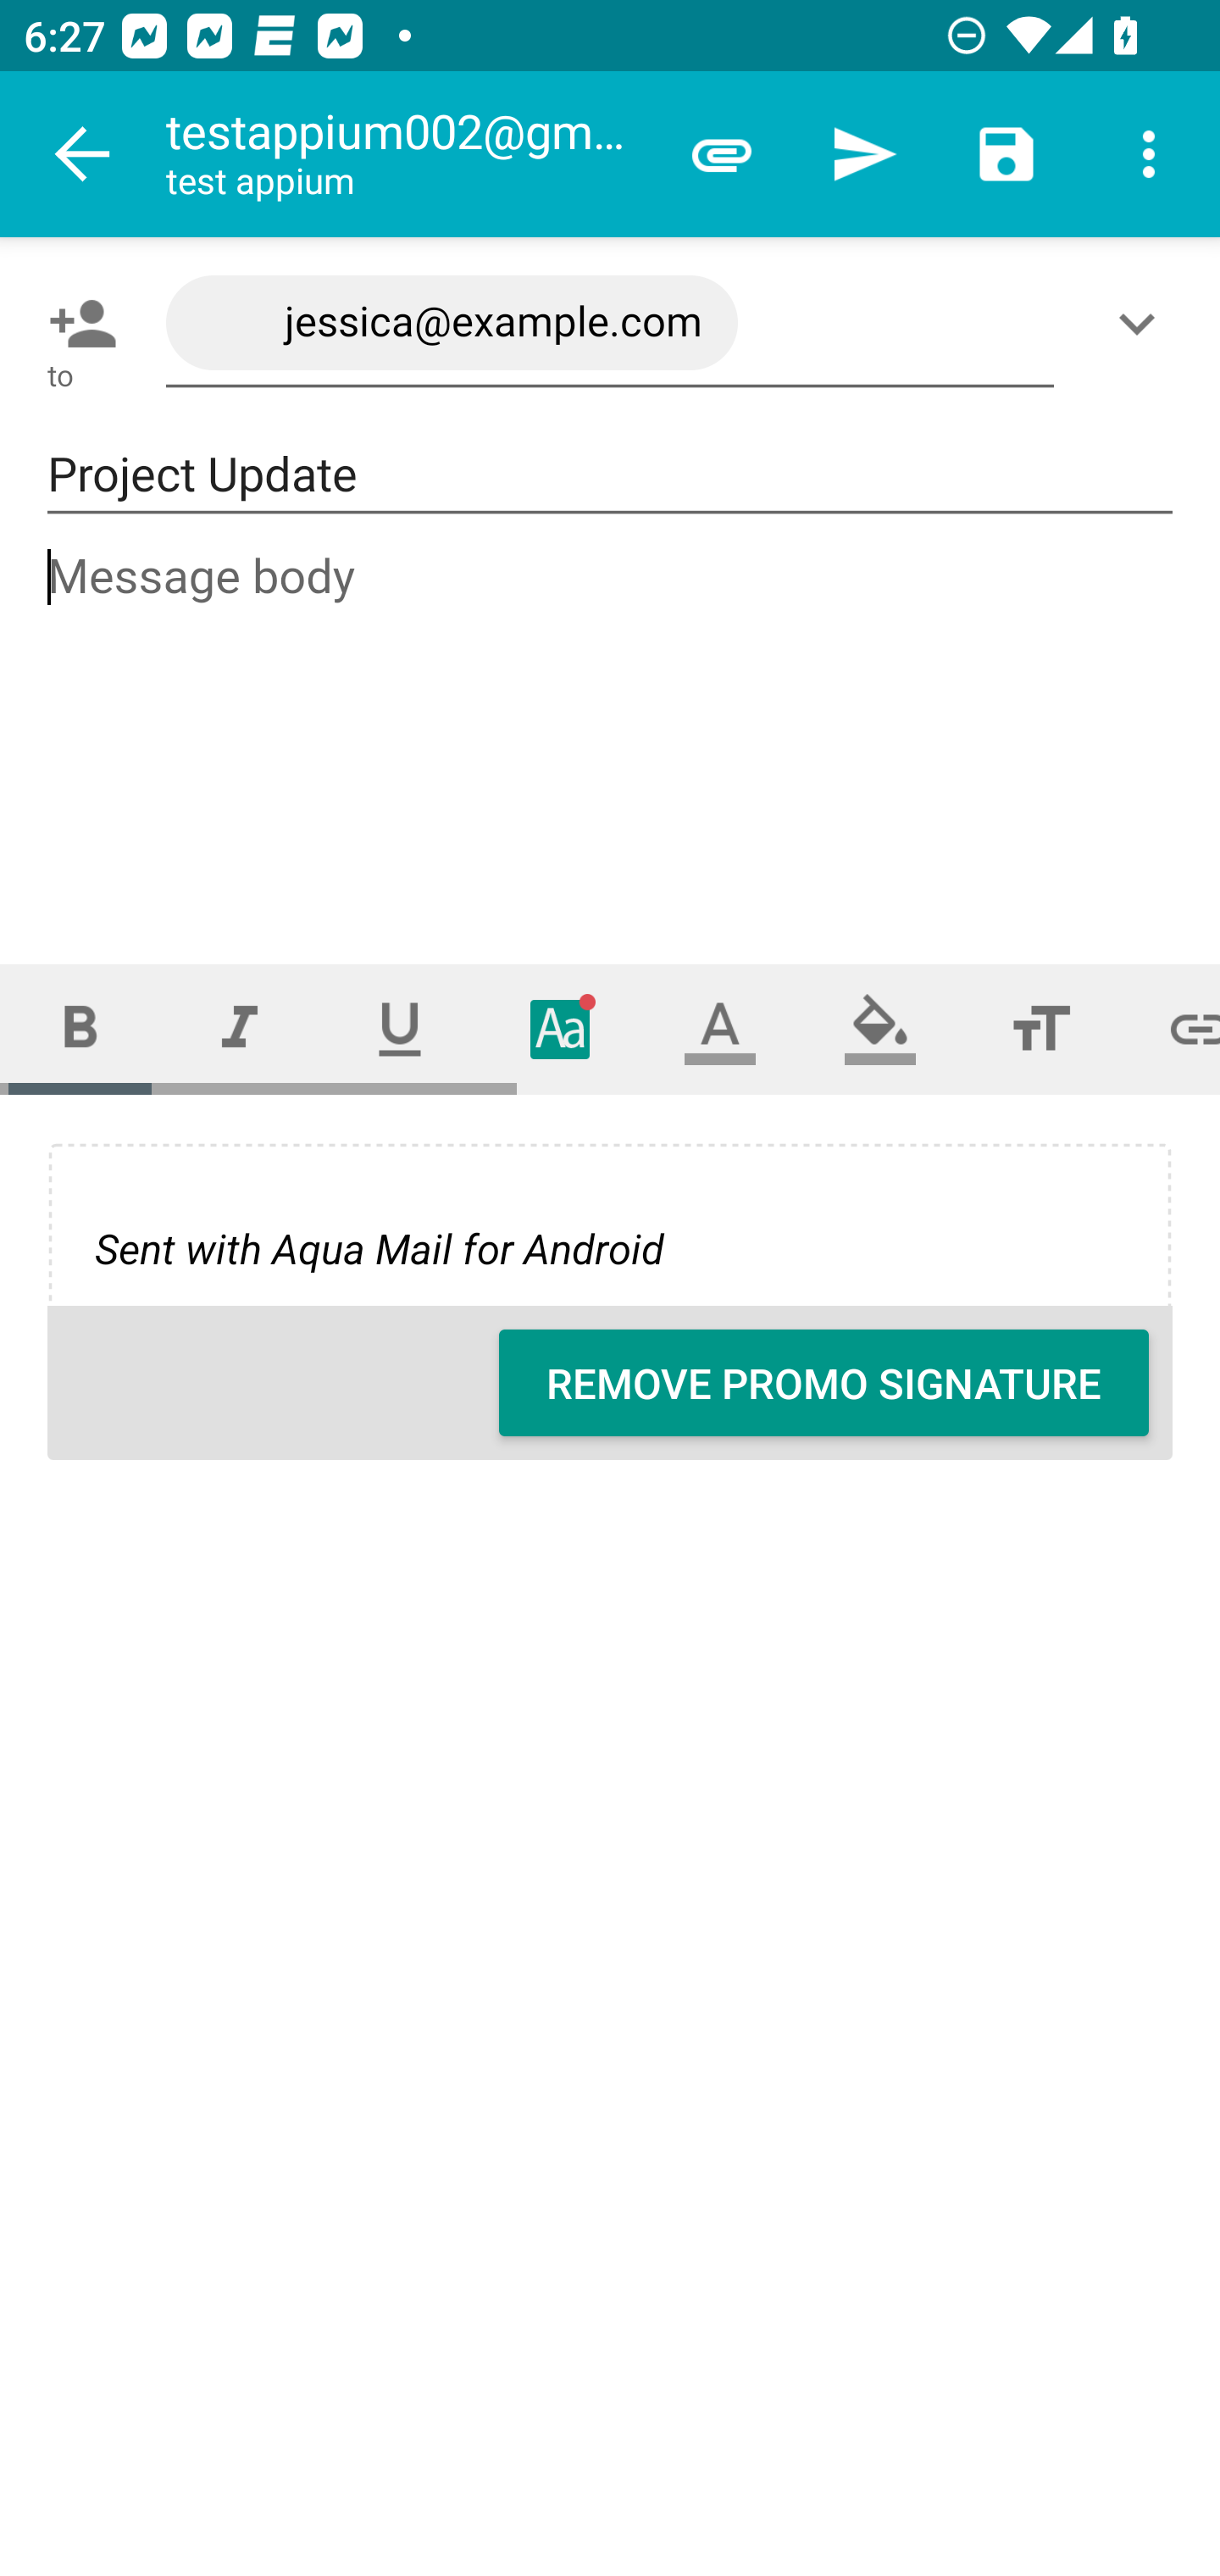 This screenshot has width=1220, height=2576. I want to click on Pick contact: To, so click(76, 323).